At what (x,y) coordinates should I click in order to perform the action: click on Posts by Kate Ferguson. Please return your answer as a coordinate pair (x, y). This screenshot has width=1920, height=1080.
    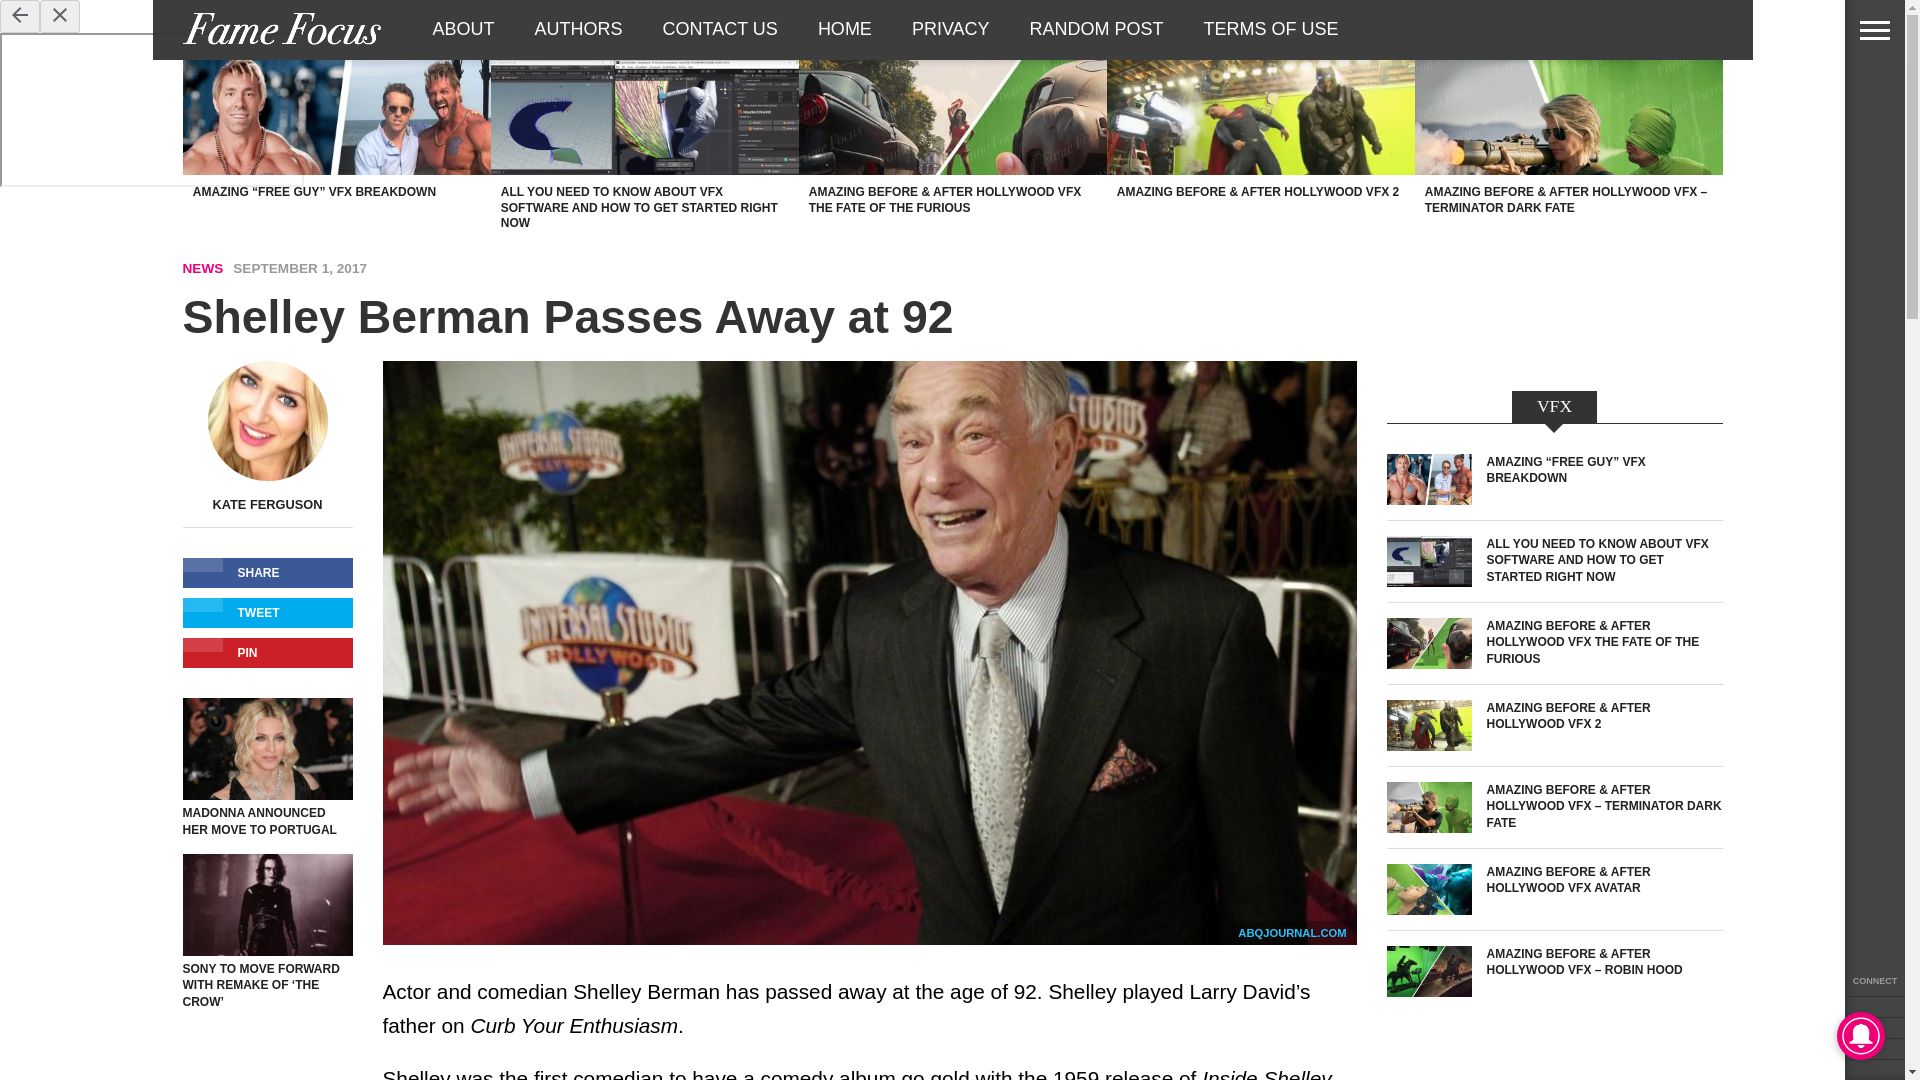
    Looking at the image, I should click on (268, 504).